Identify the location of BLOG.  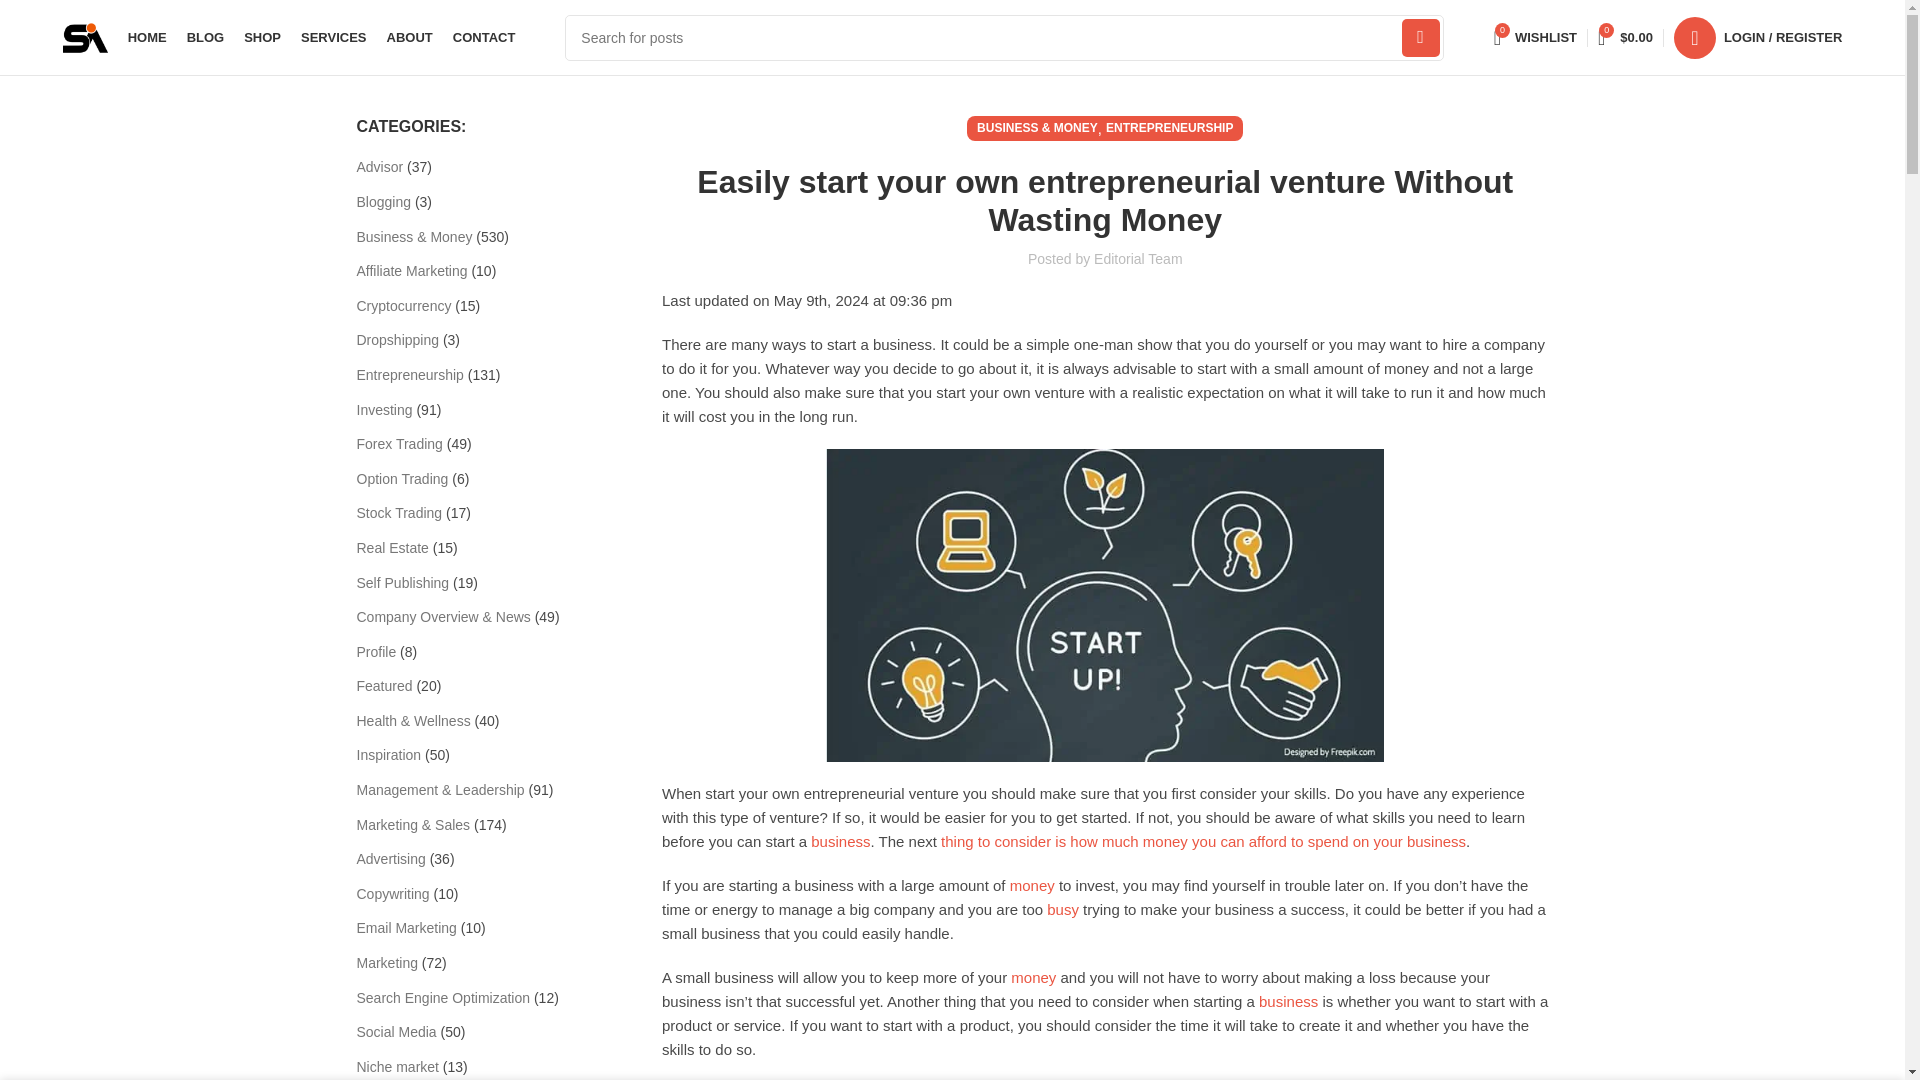
(1062, 909).